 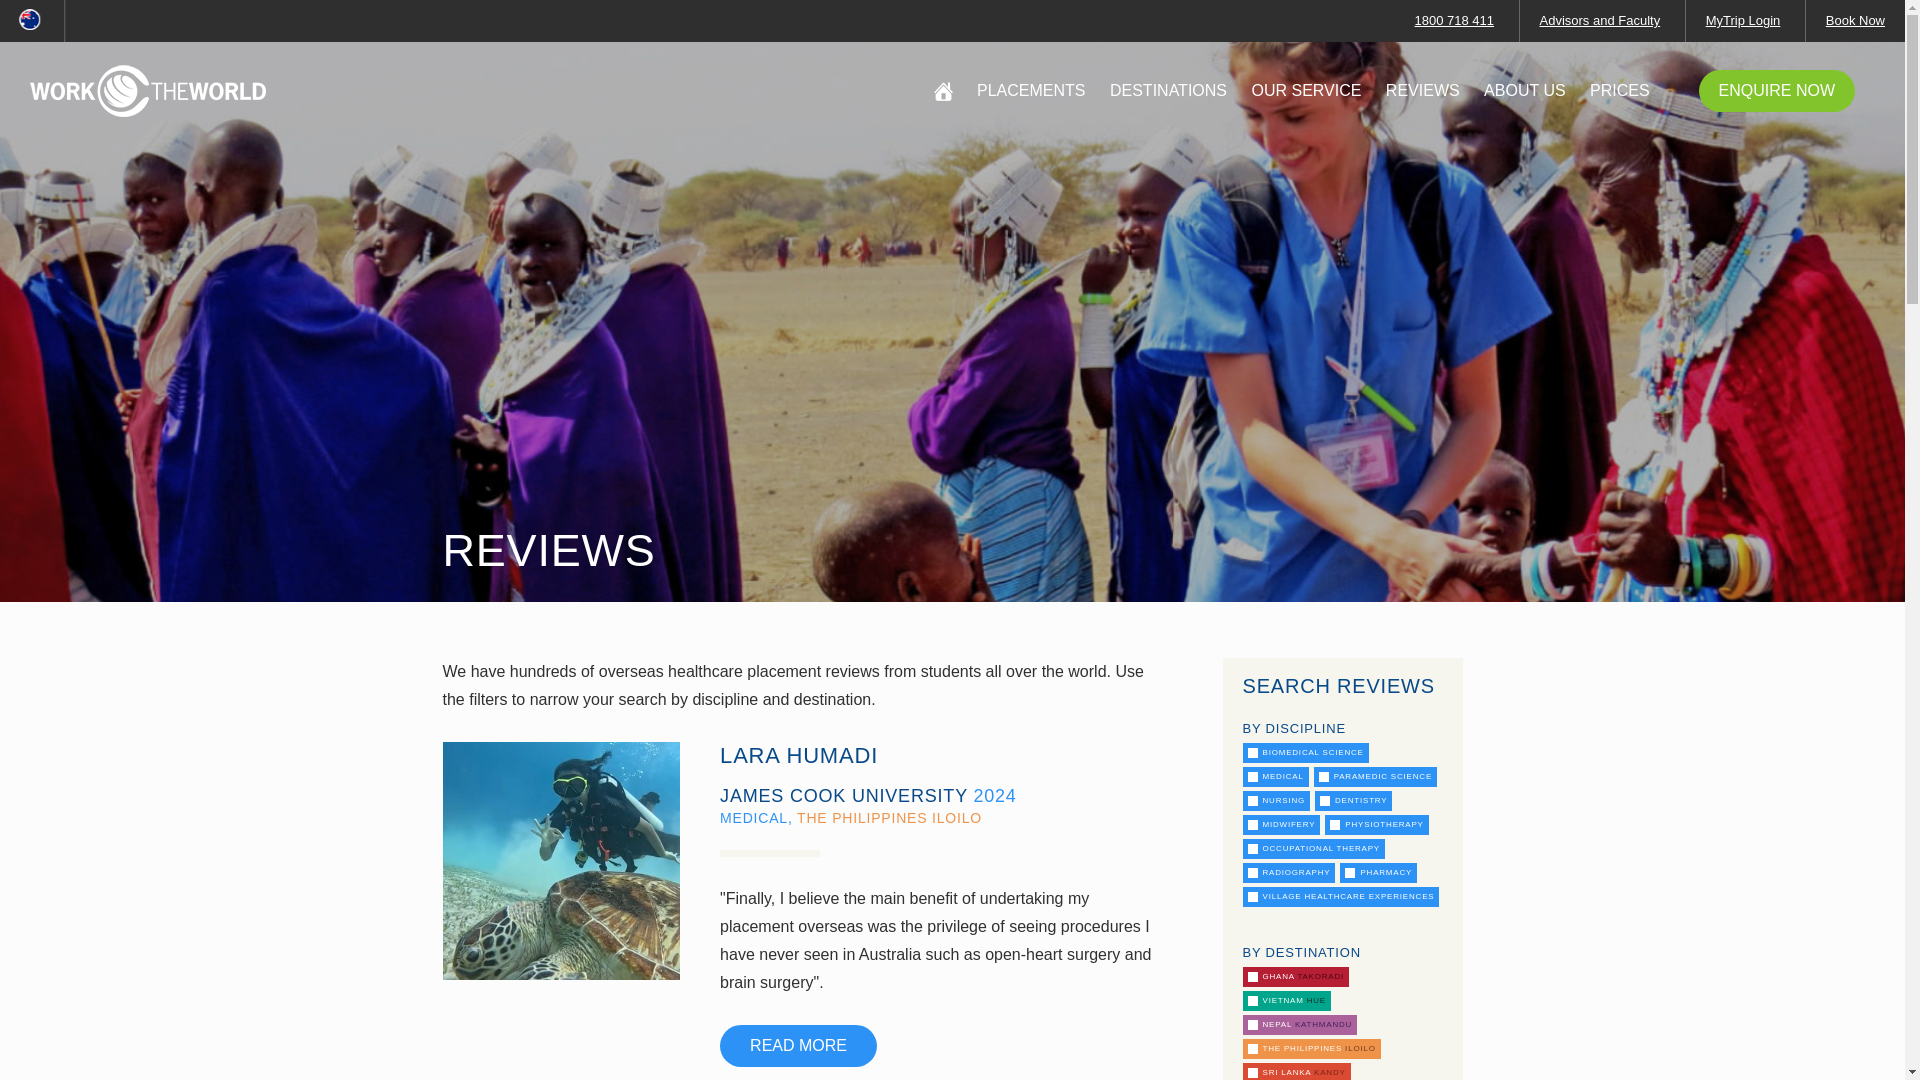 What do you see at coordinates (1030, 91) in the screenshot?
I see `PLACEMENTS` at bounding box center [1030, 91].